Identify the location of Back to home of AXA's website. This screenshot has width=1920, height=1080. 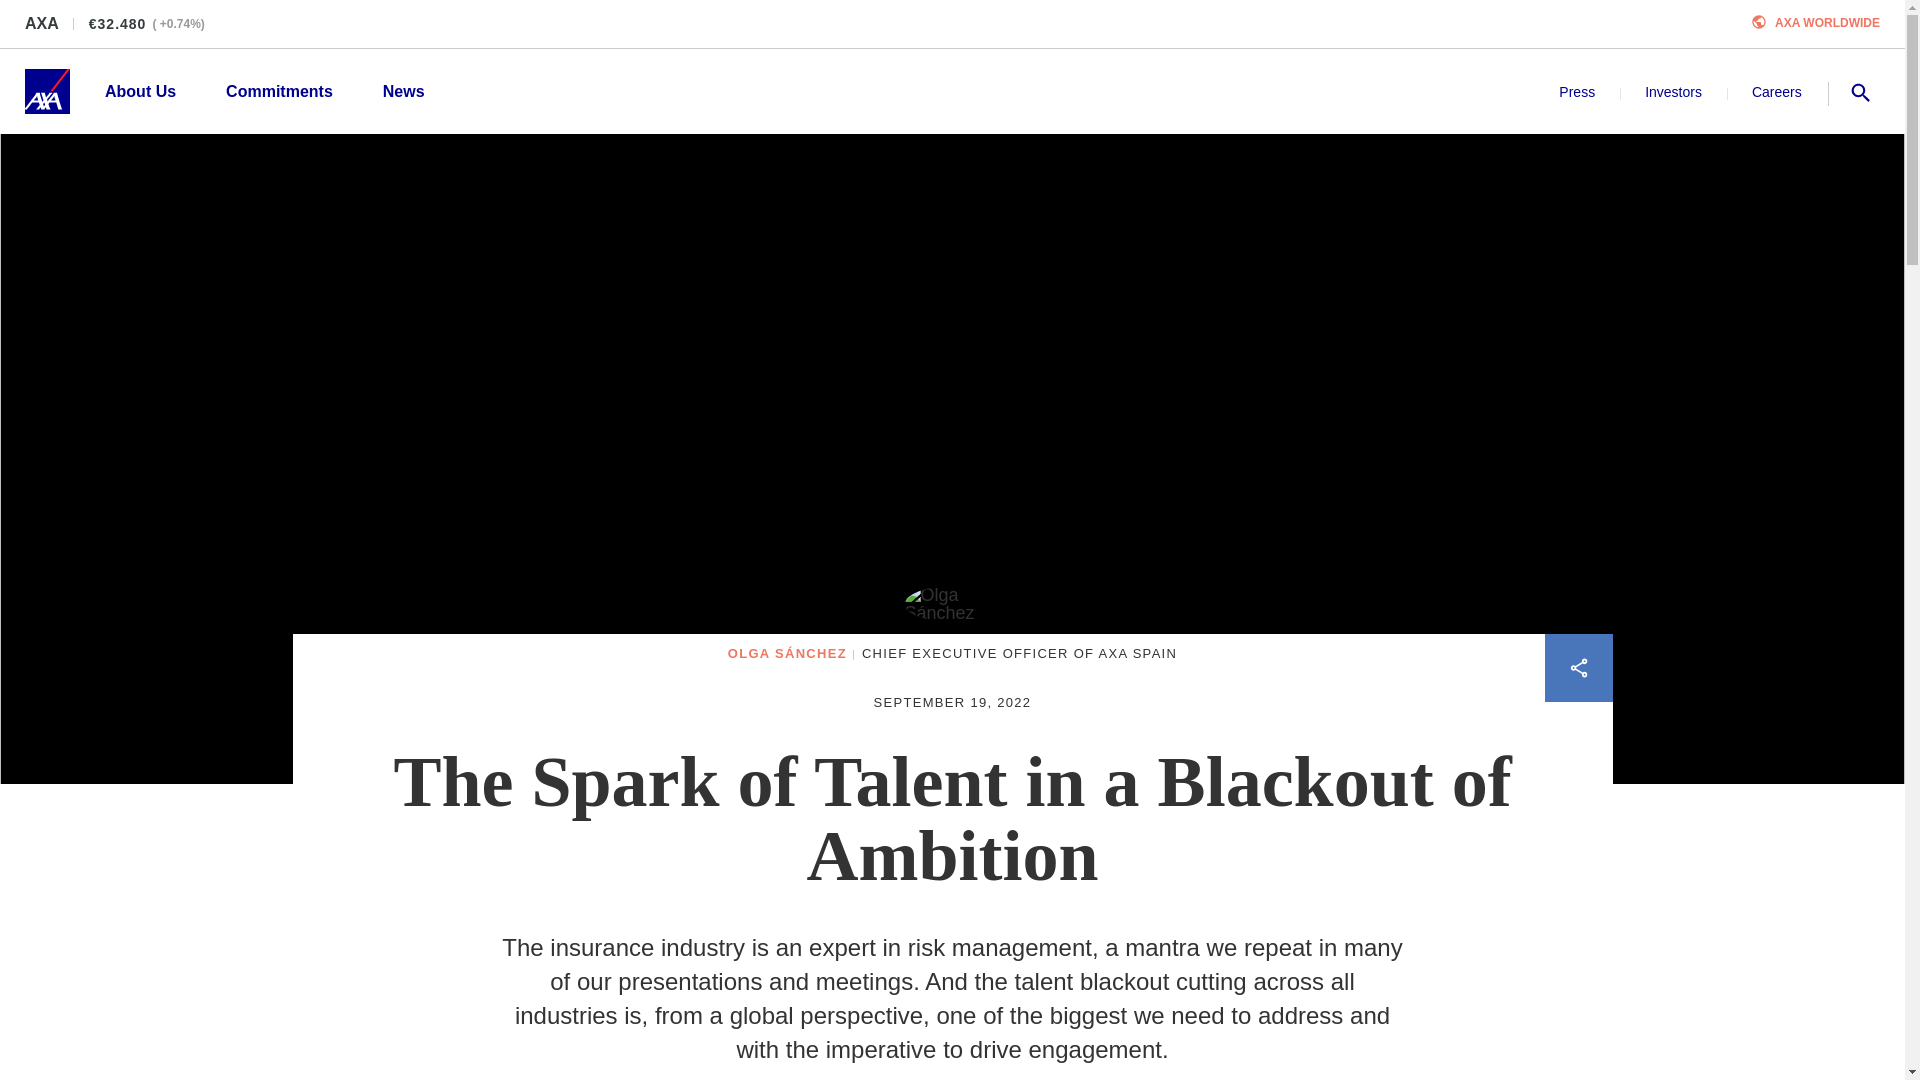
(46, 92).